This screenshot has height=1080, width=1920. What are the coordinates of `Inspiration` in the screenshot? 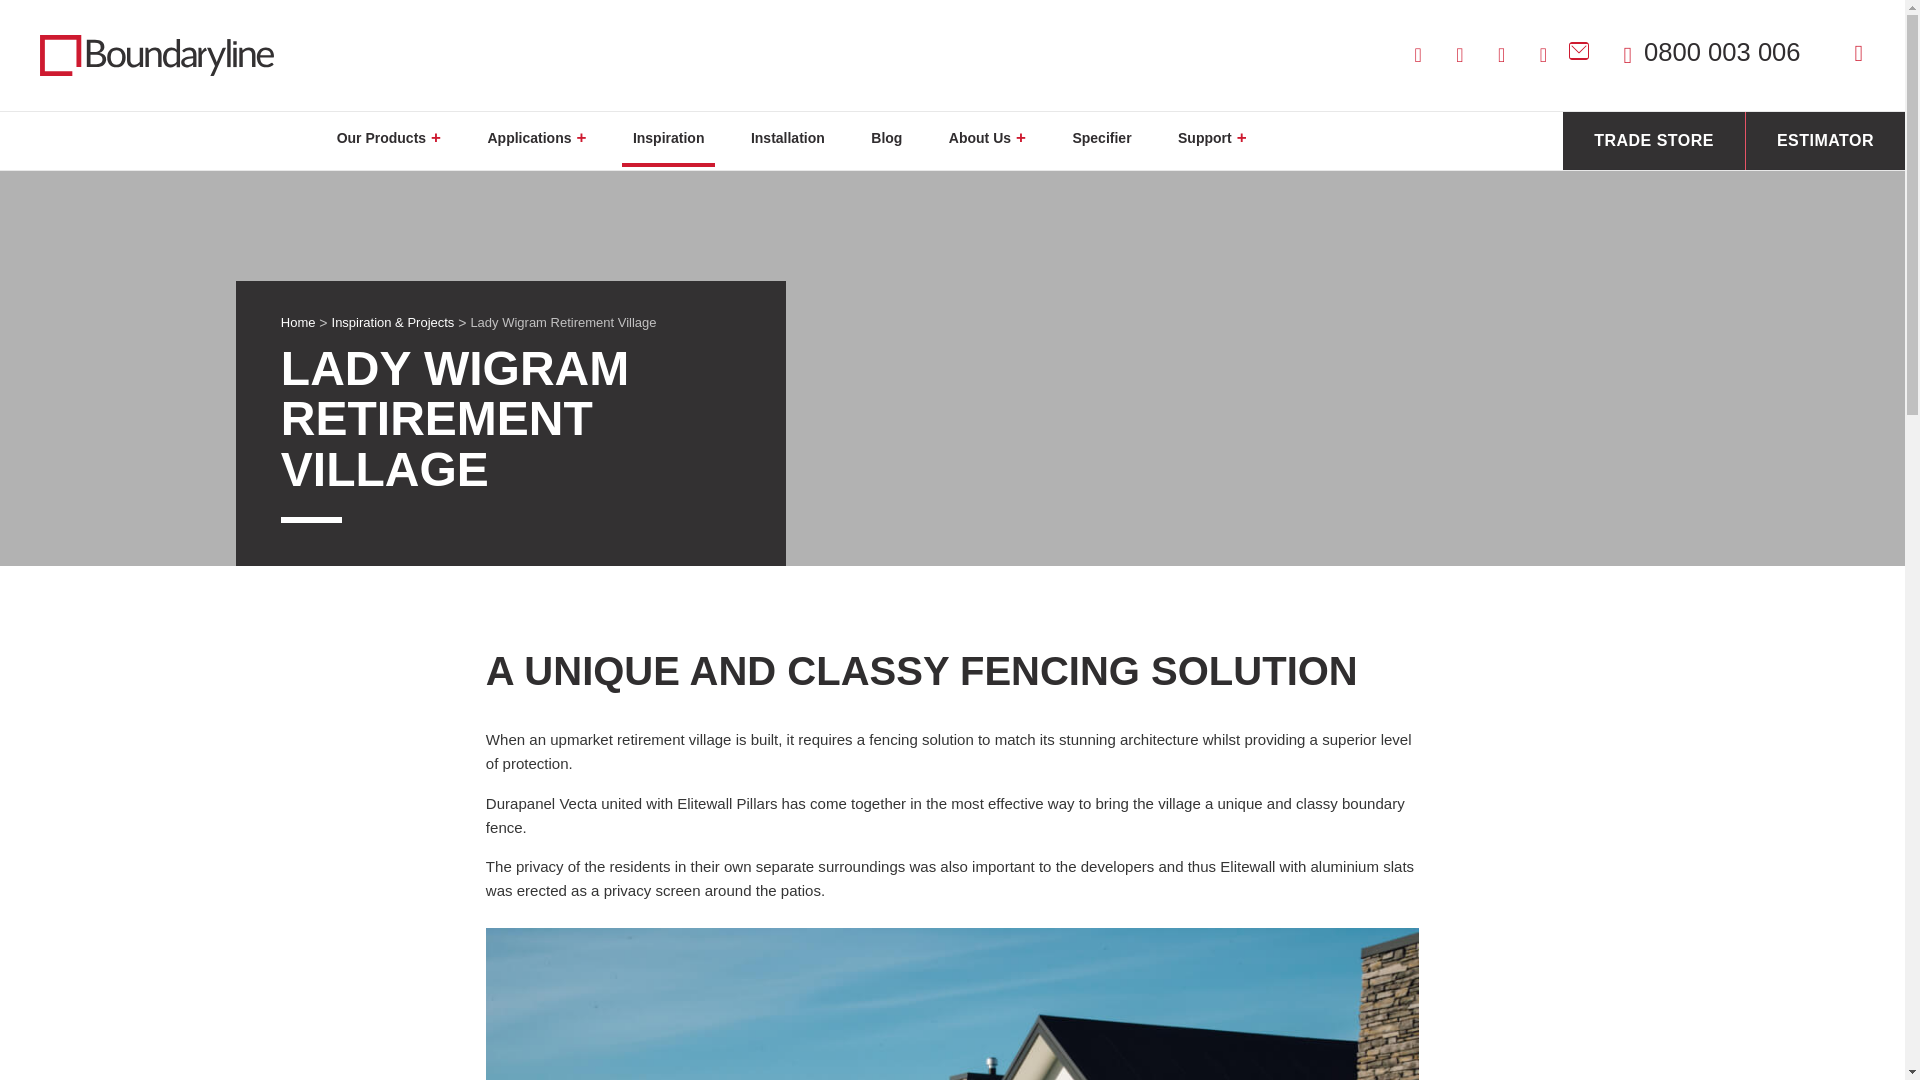 It's located at (1770, 236).